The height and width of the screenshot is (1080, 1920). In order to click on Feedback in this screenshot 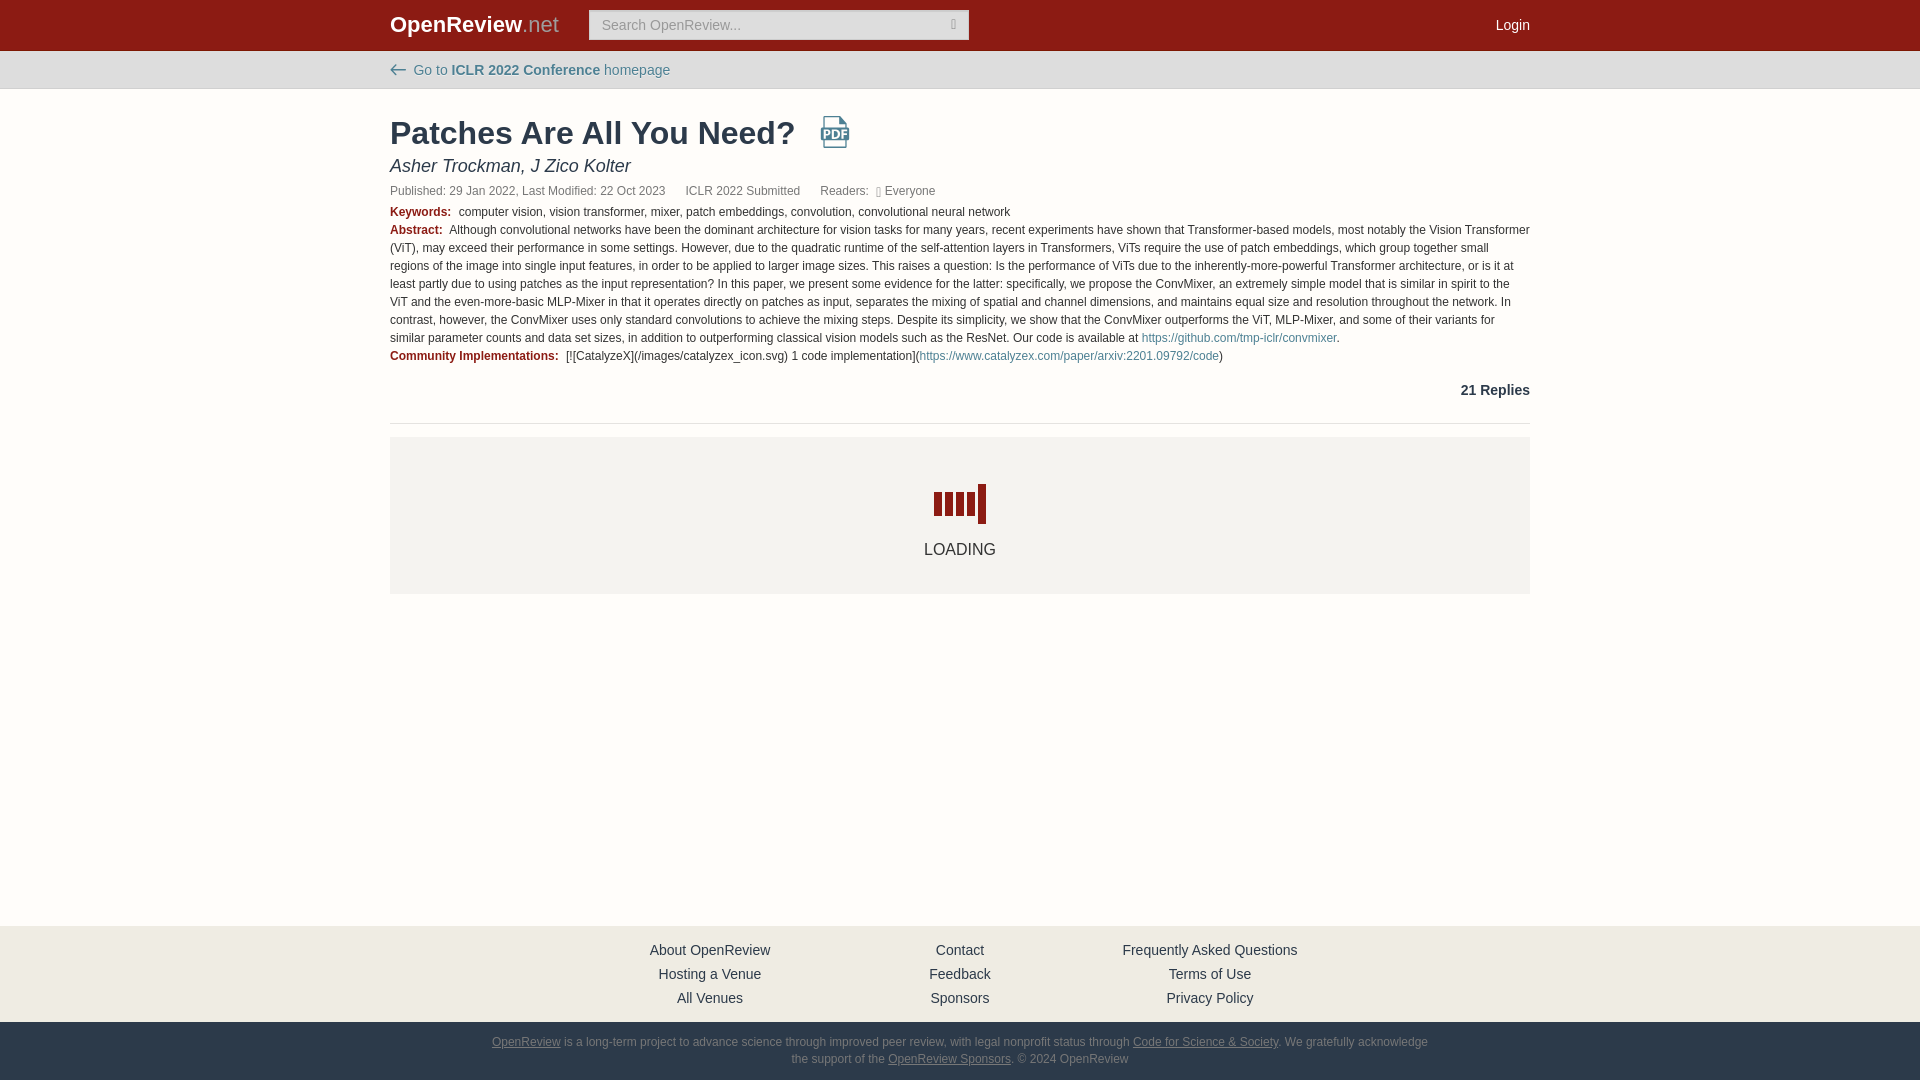, I will do `click(960, 973)`.